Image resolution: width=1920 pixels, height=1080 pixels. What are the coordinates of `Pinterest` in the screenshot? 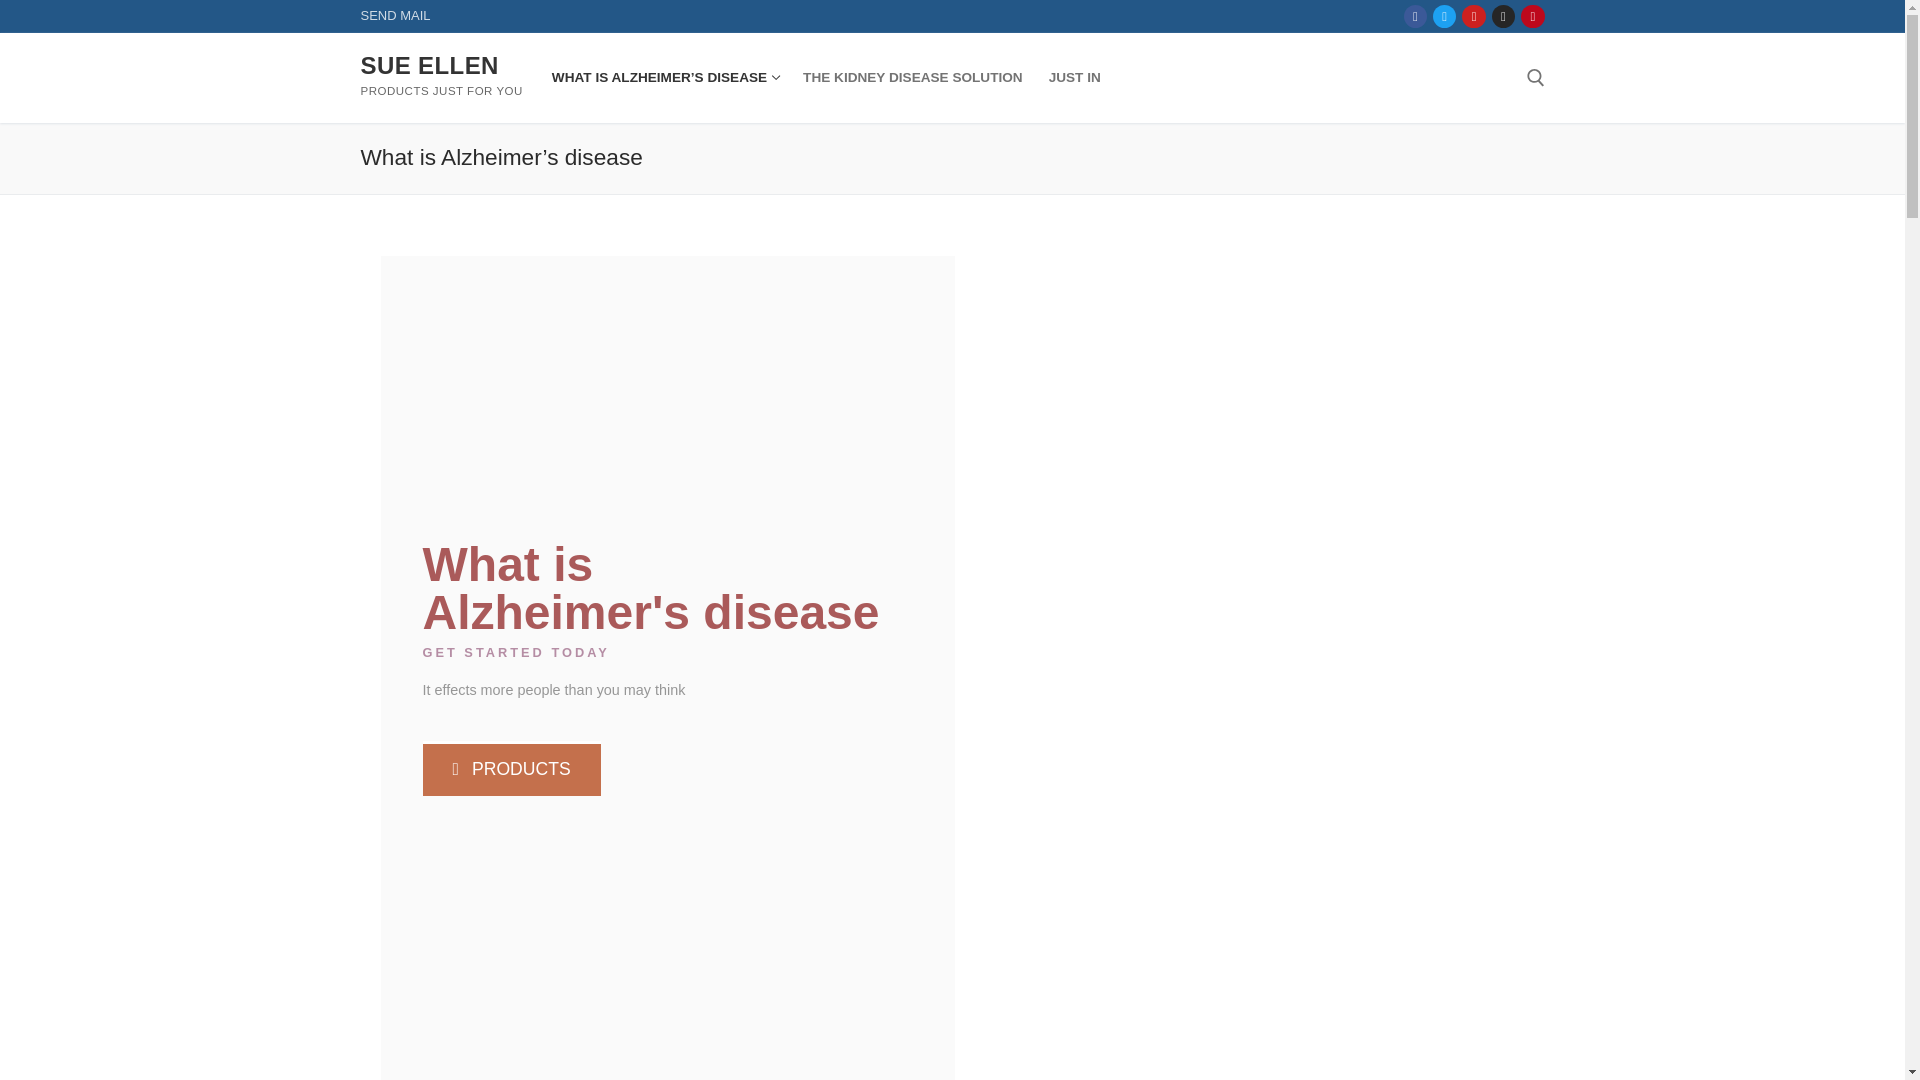 It's located at (1532, 16).